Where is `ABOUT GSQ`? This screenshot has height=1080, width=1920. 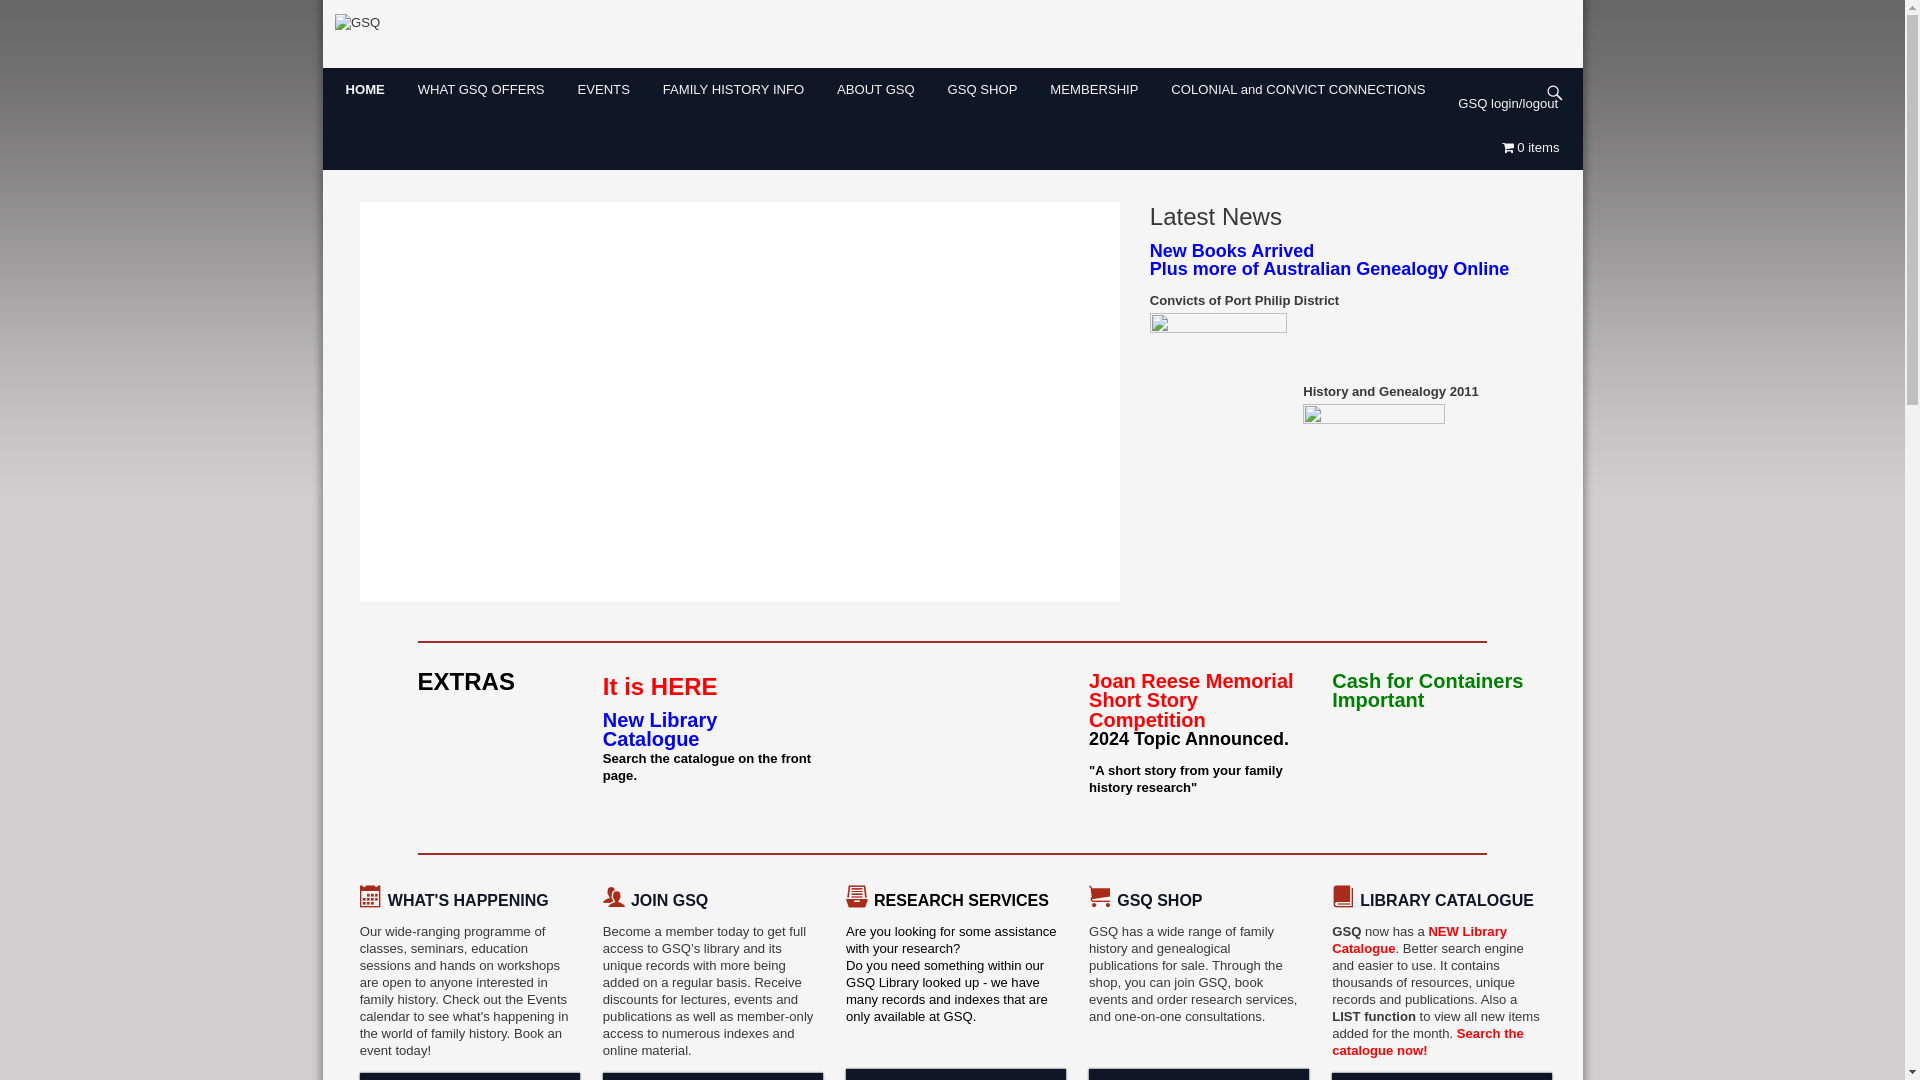
ABOUT GSQ is located at coordinates (882, 90).